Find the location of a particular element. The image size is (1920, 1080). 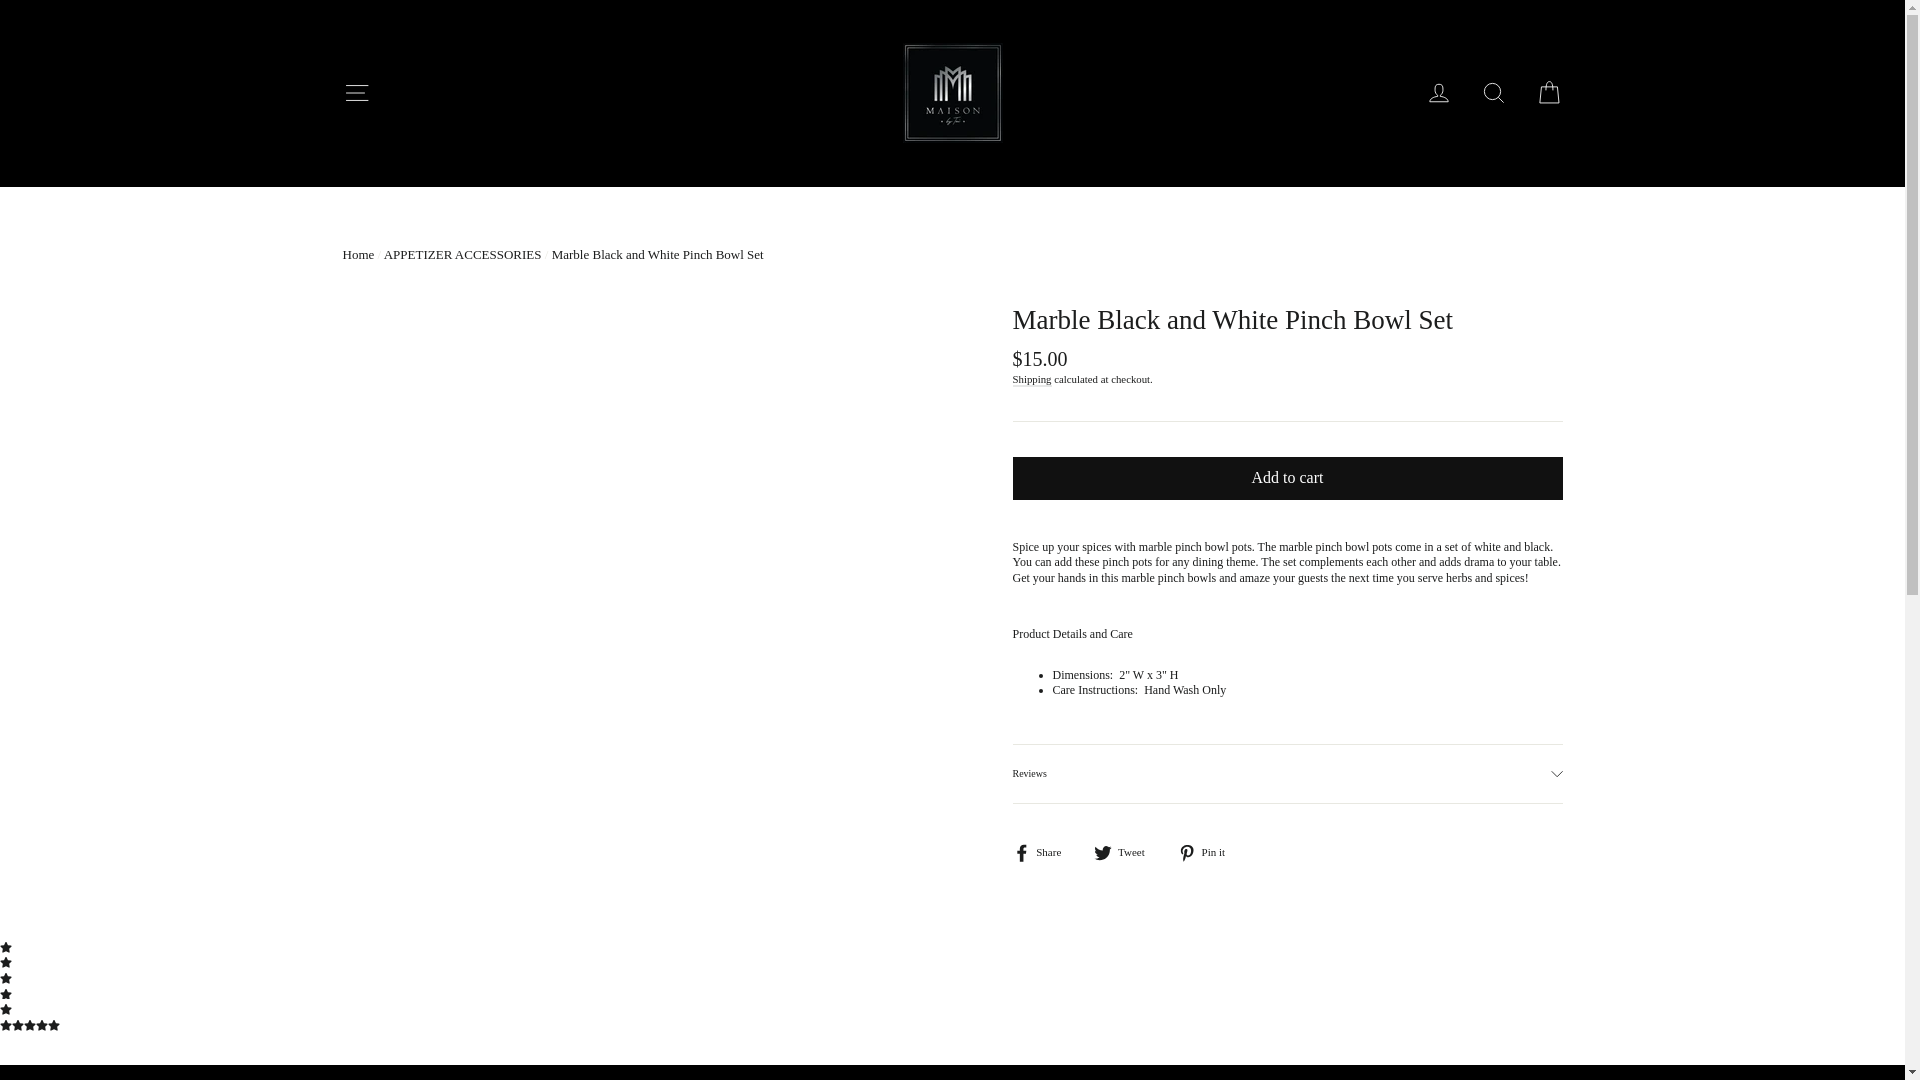

Share on Facebook is located at coordinates (1043, 852).